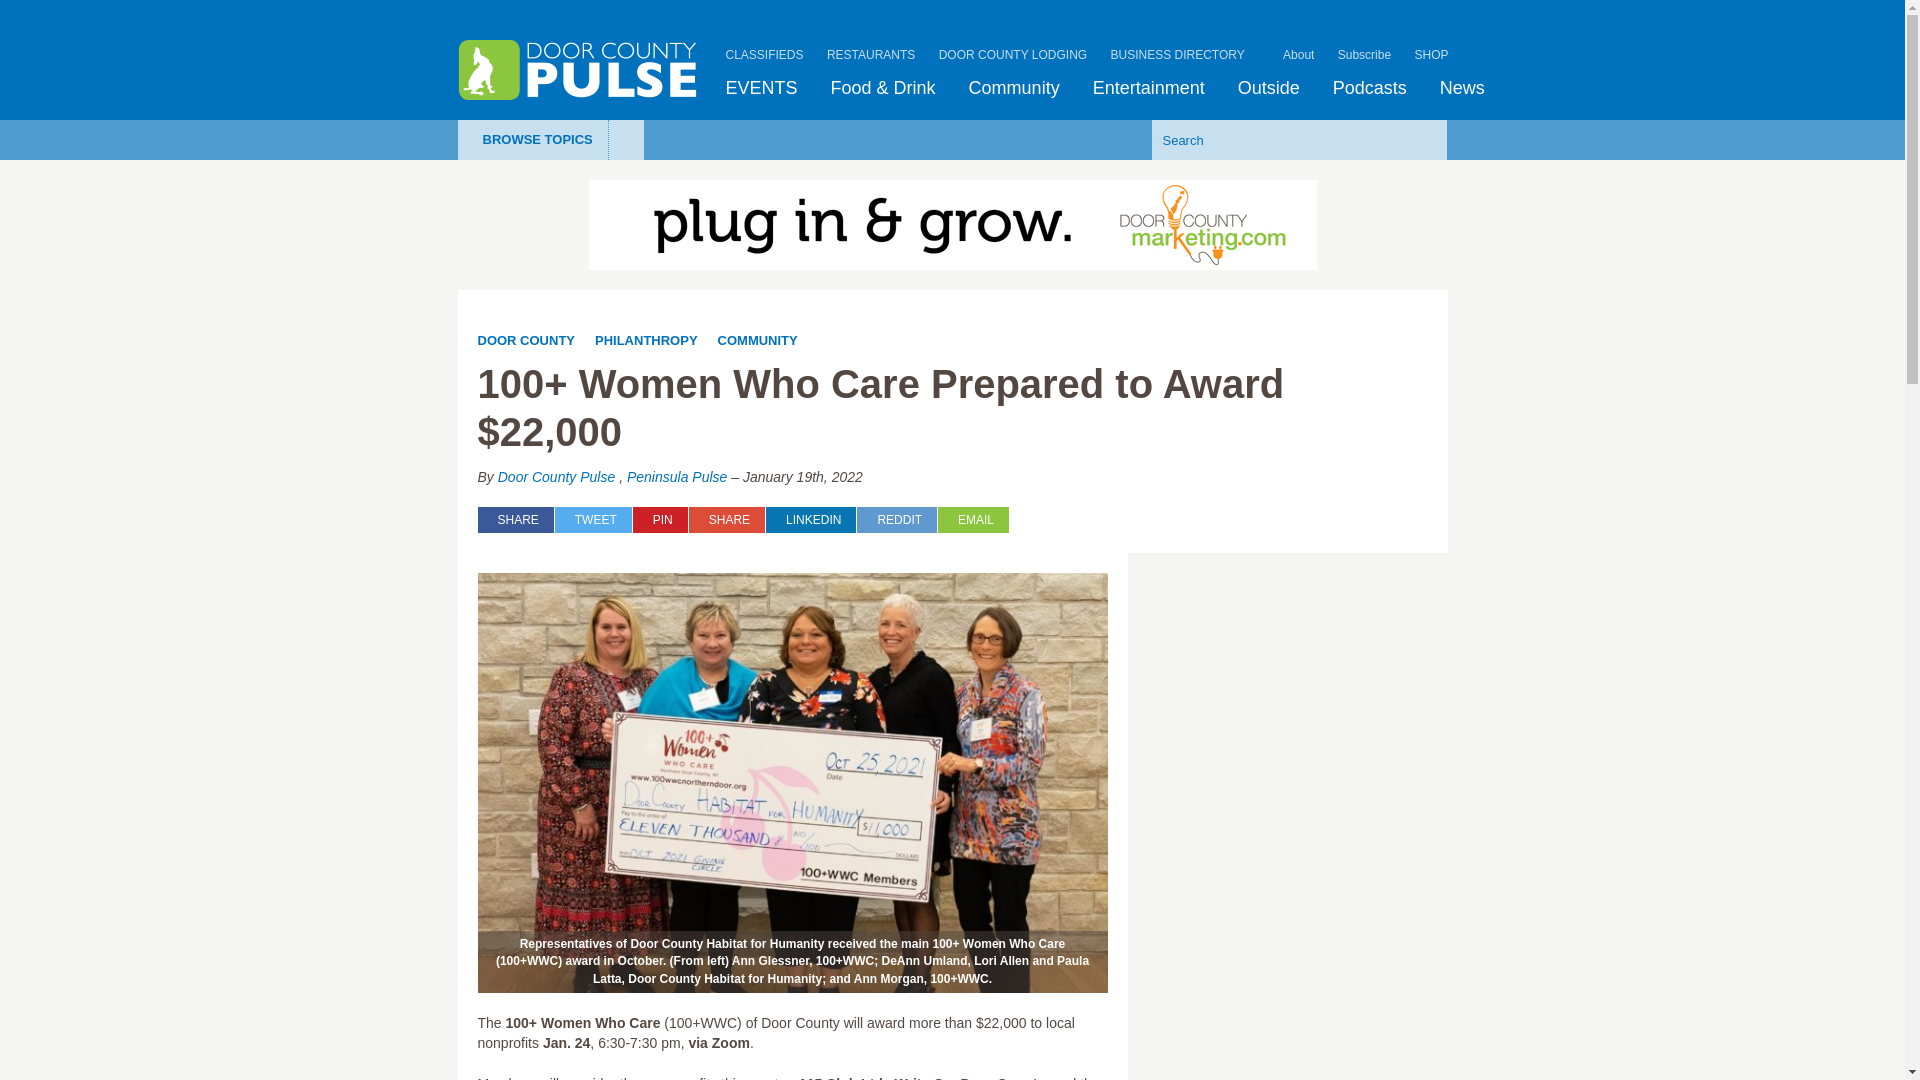  Describe the element at coordinates (577, 70) in the screenshot. I see `Door County Pulse` at that location.